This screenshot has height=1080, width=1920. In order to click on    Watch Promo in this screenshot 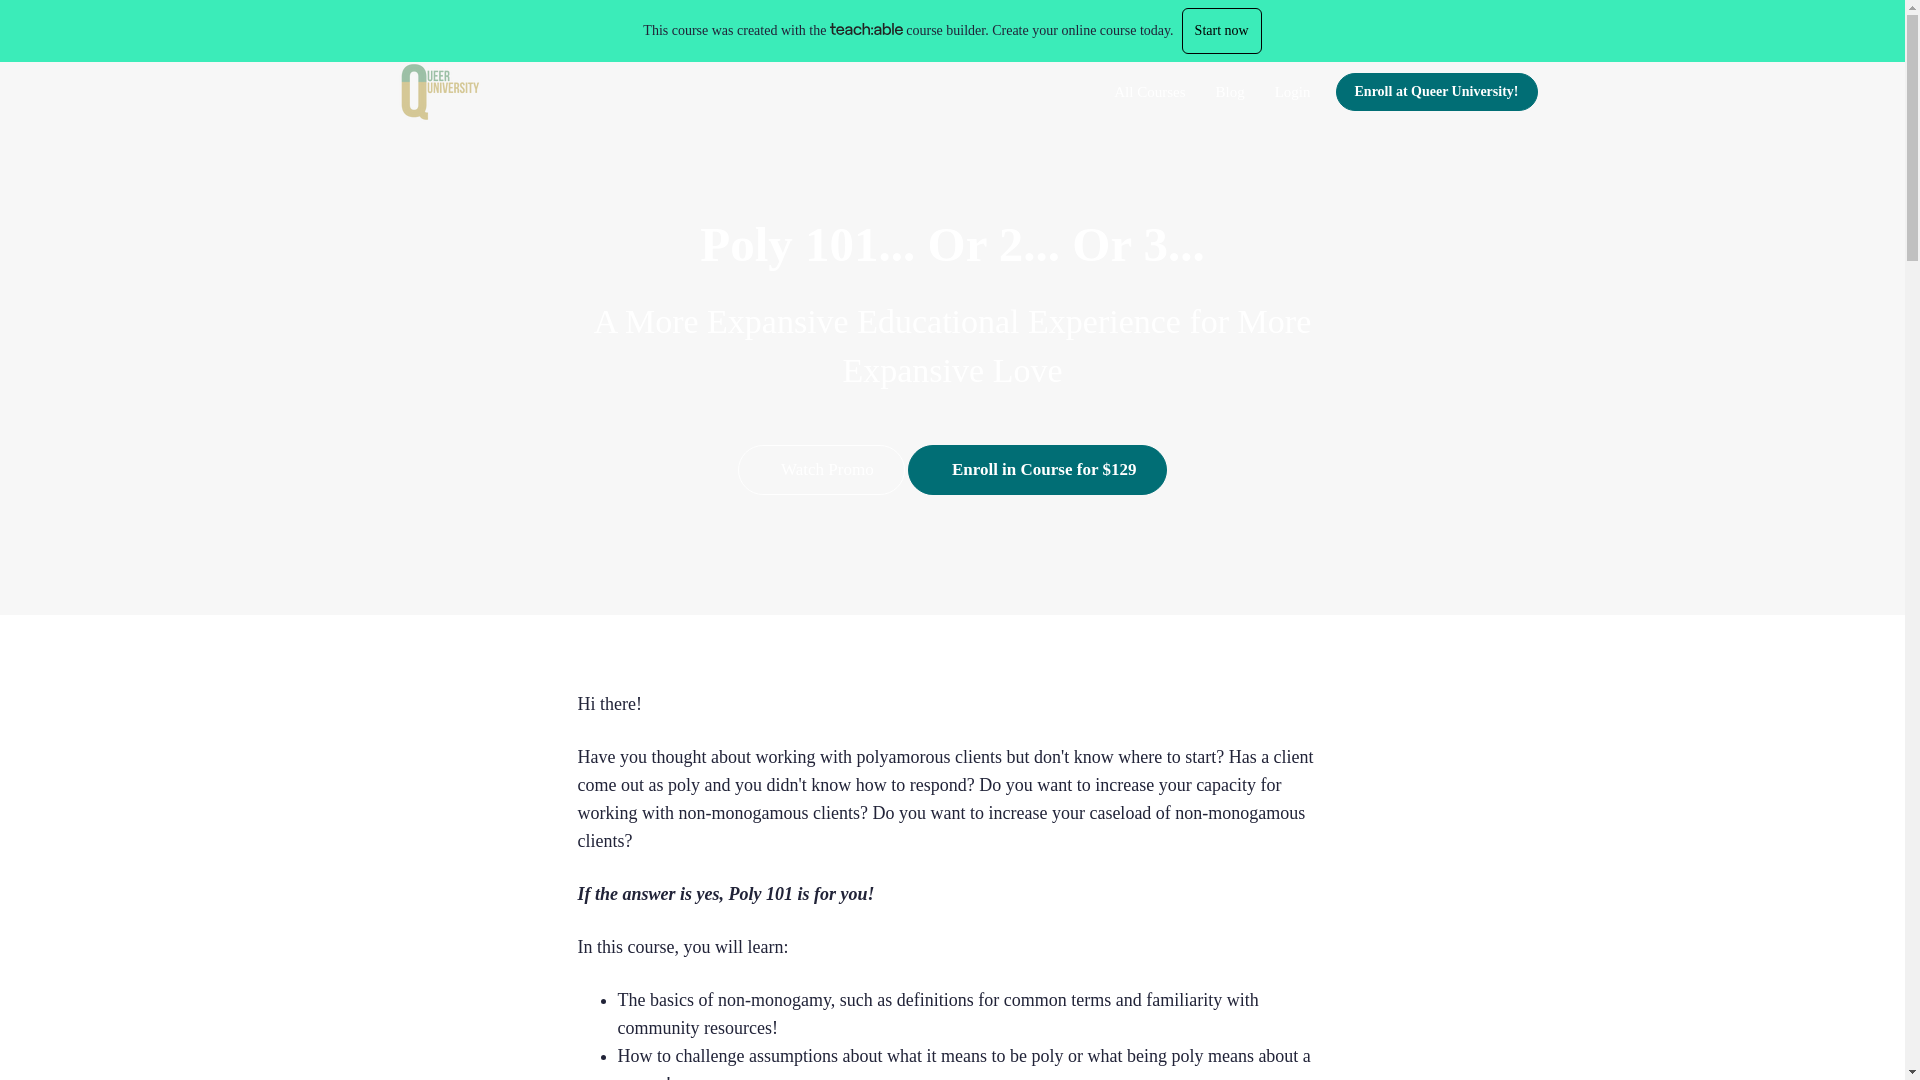, I will do `click(820, 469)`.